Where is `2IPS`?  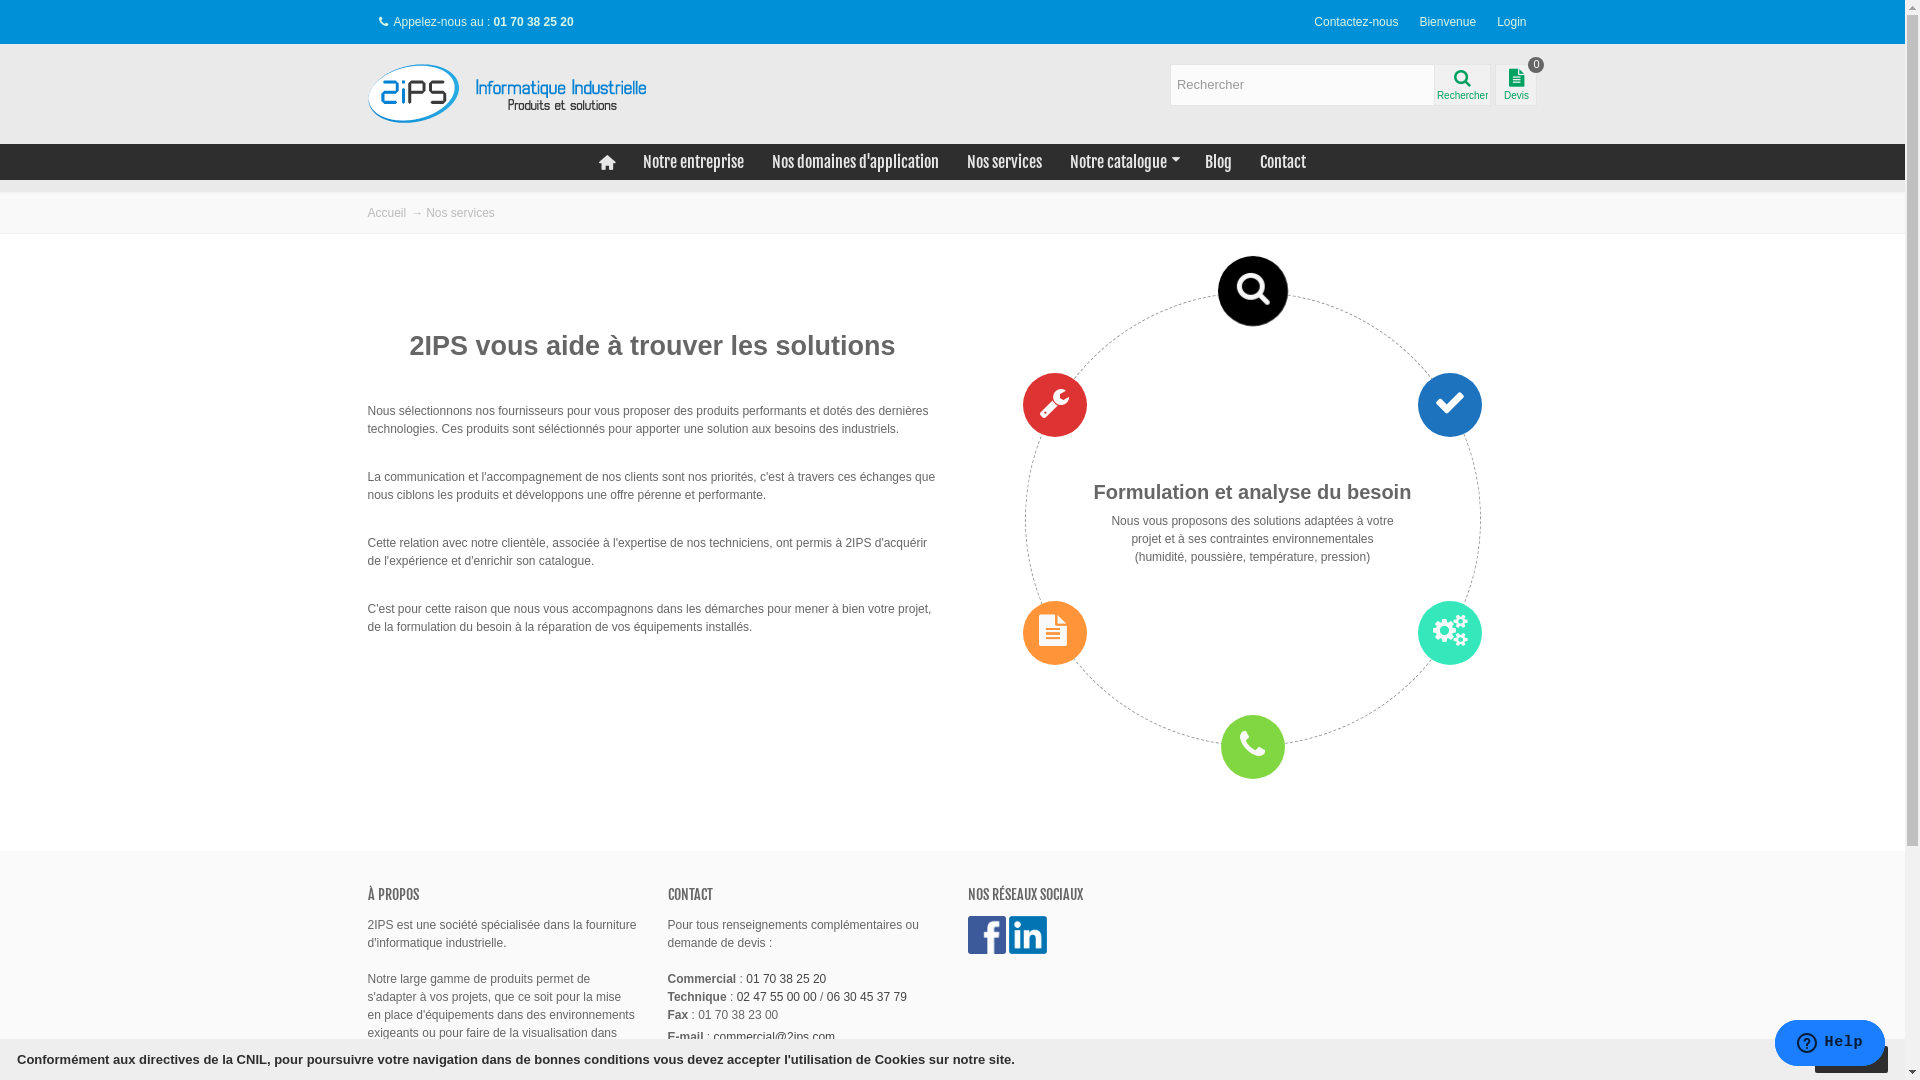
2IPS is located at coordinates (518, 93).